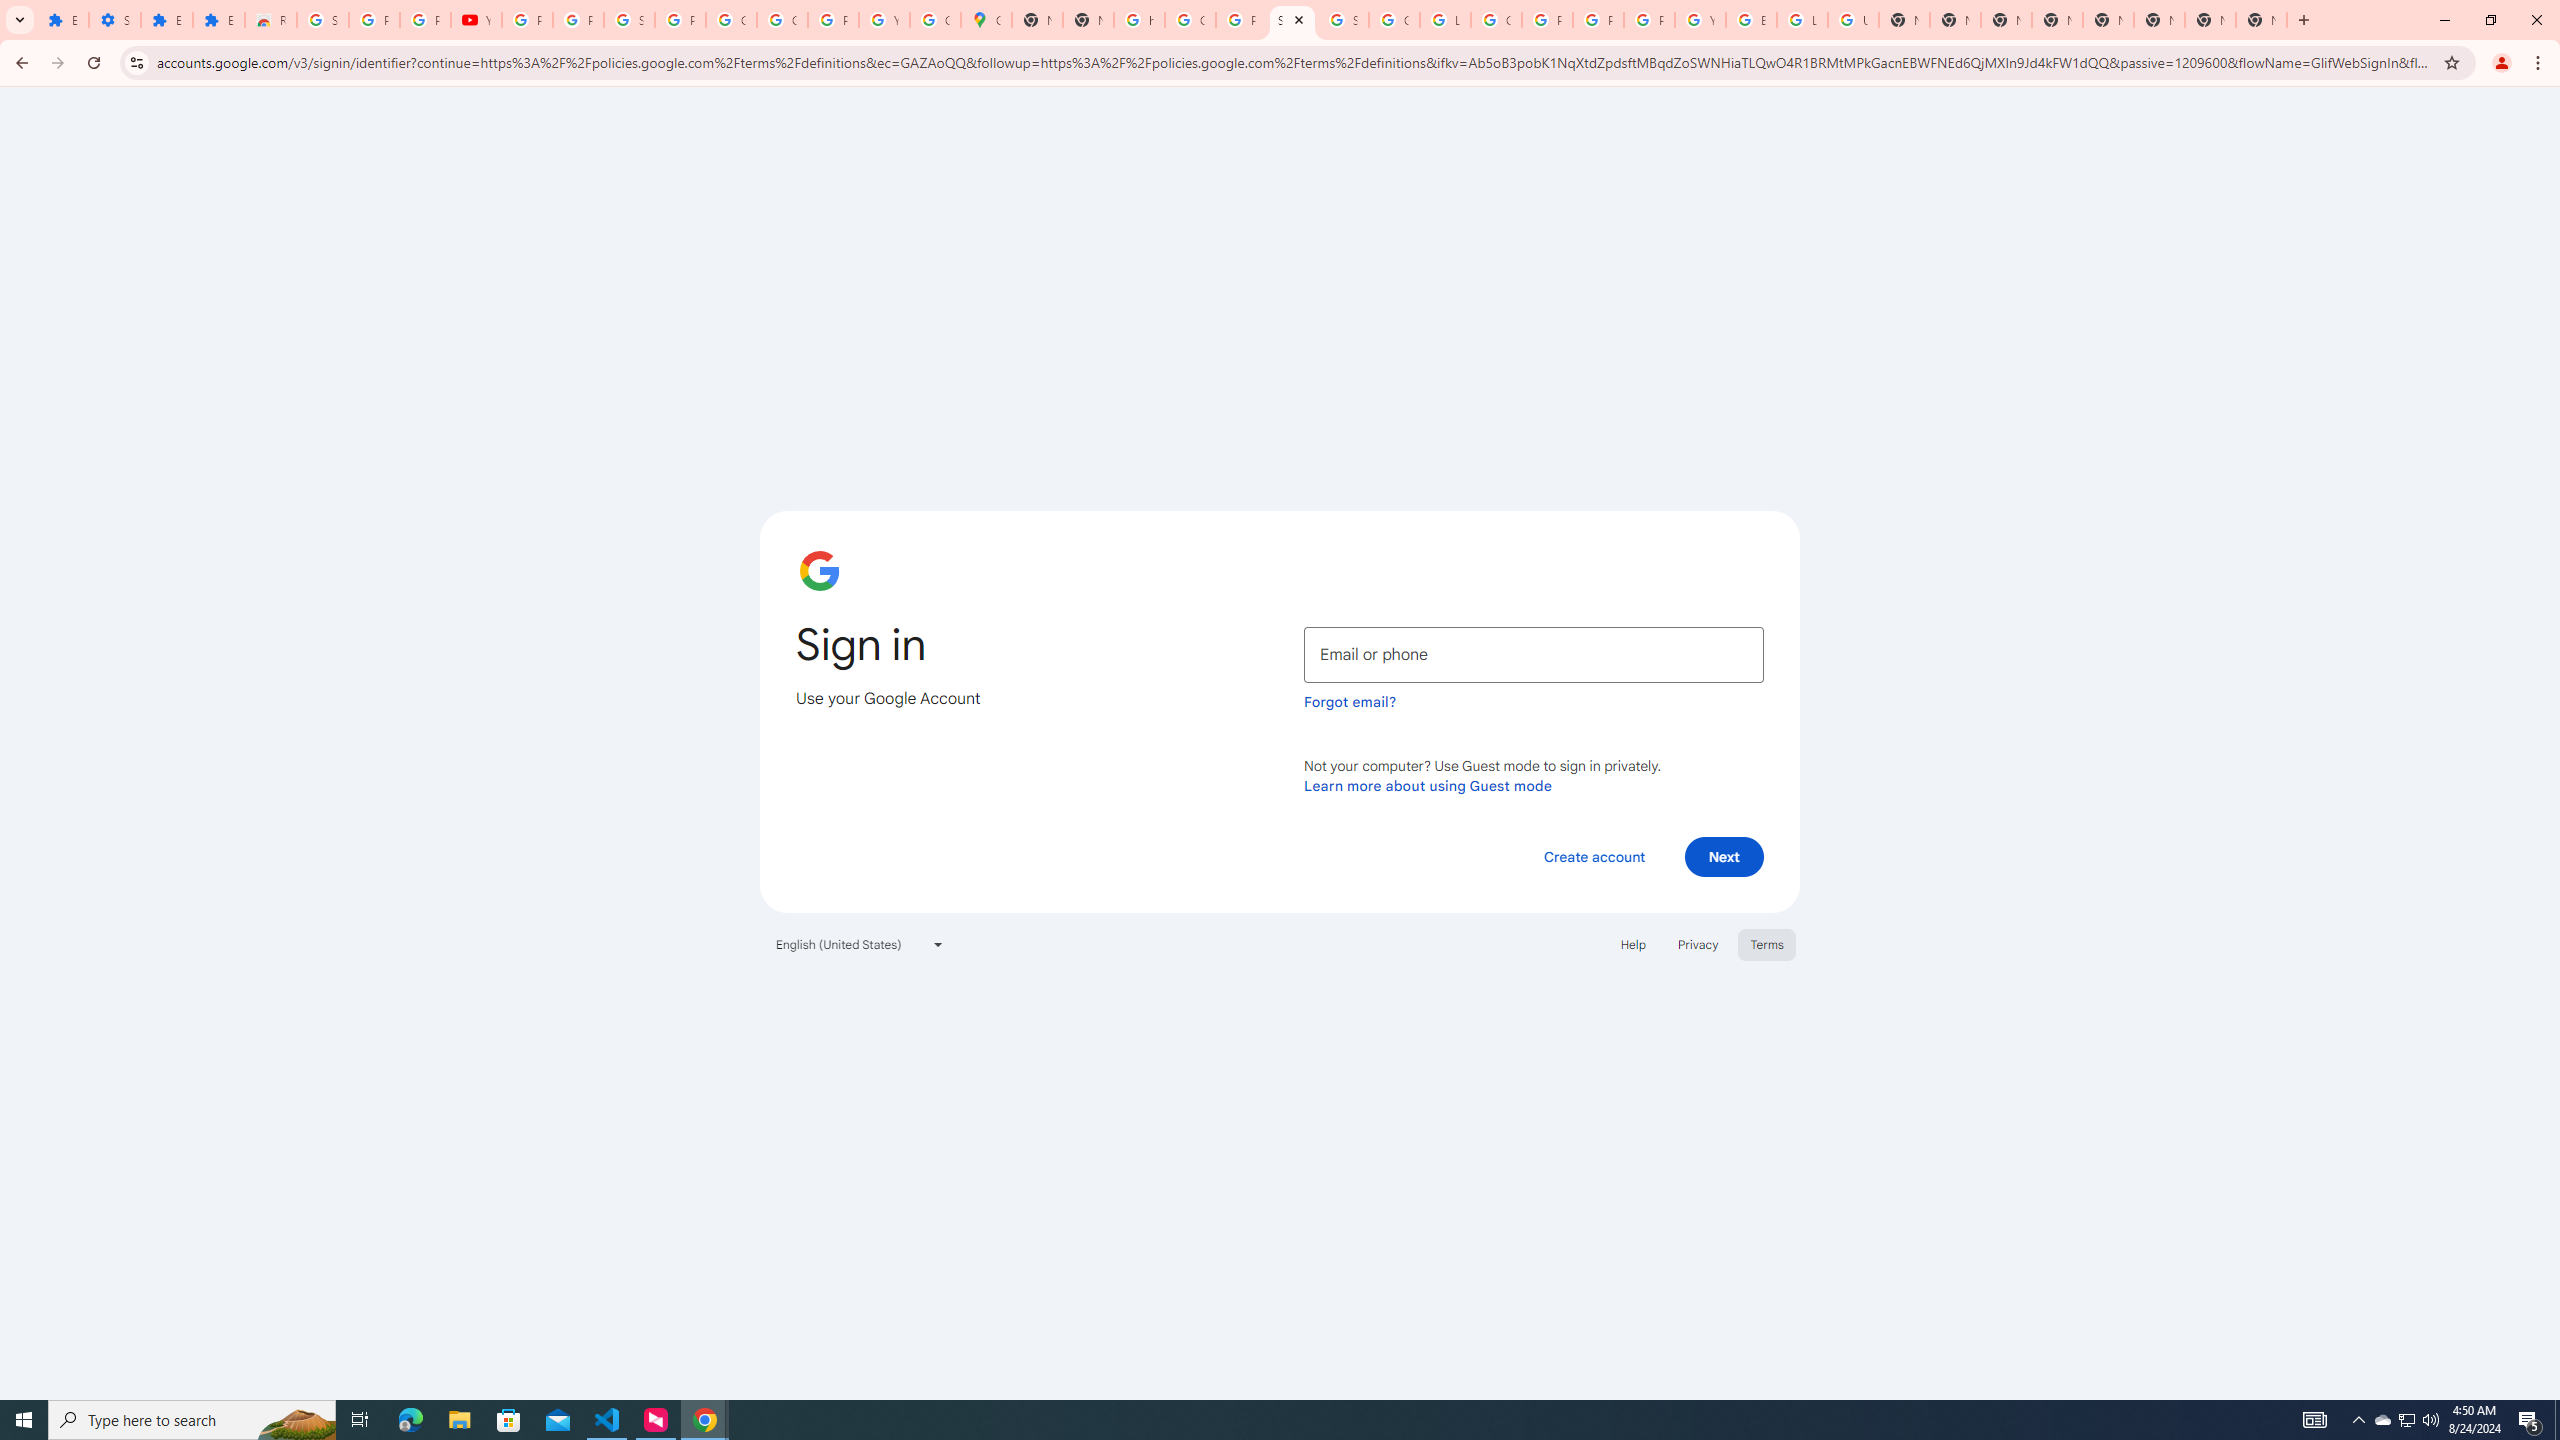 Image resolution: width=2560 pixels, height=1440 pixels. Describe the element at coordinates (986, 20) in the screenshot. I see `Google Maps` at that location.